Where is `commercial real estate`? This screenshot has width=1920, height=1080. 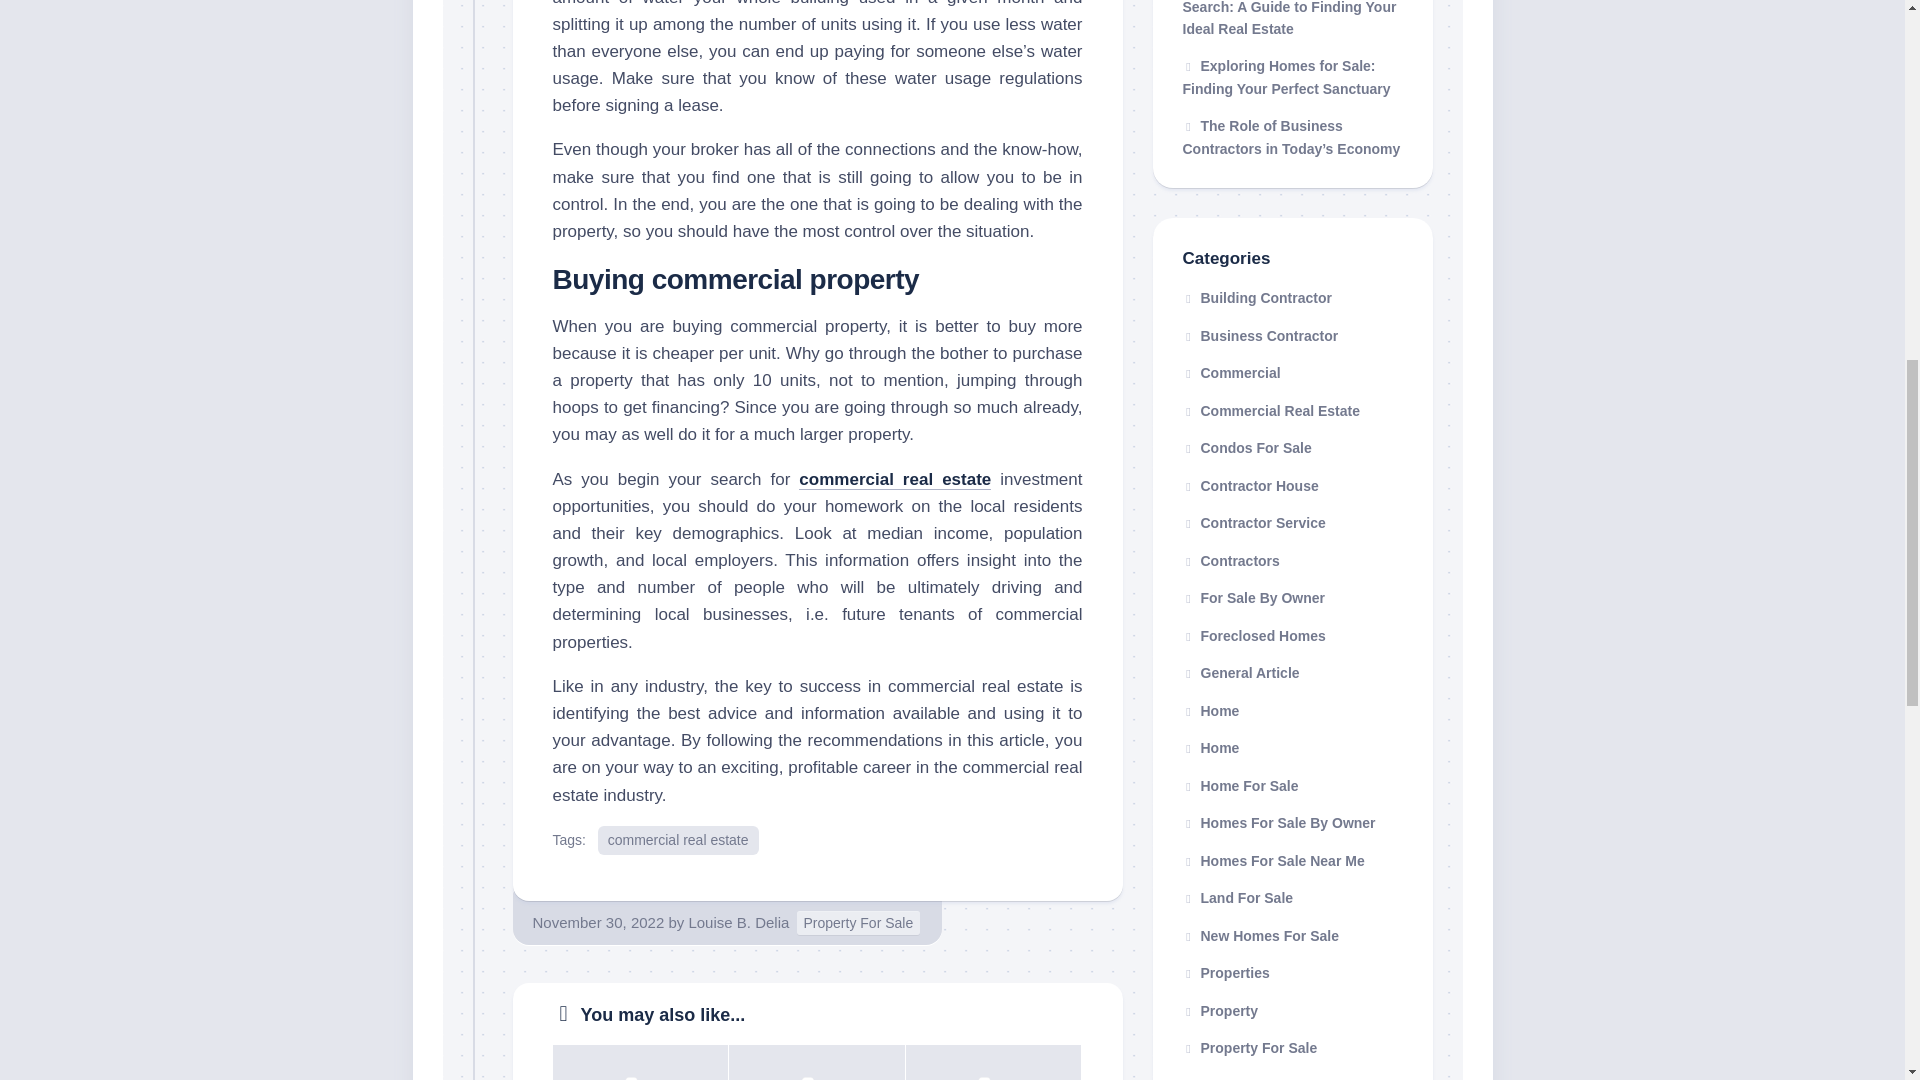
commercial real estate is located at coordinates (894, 479).